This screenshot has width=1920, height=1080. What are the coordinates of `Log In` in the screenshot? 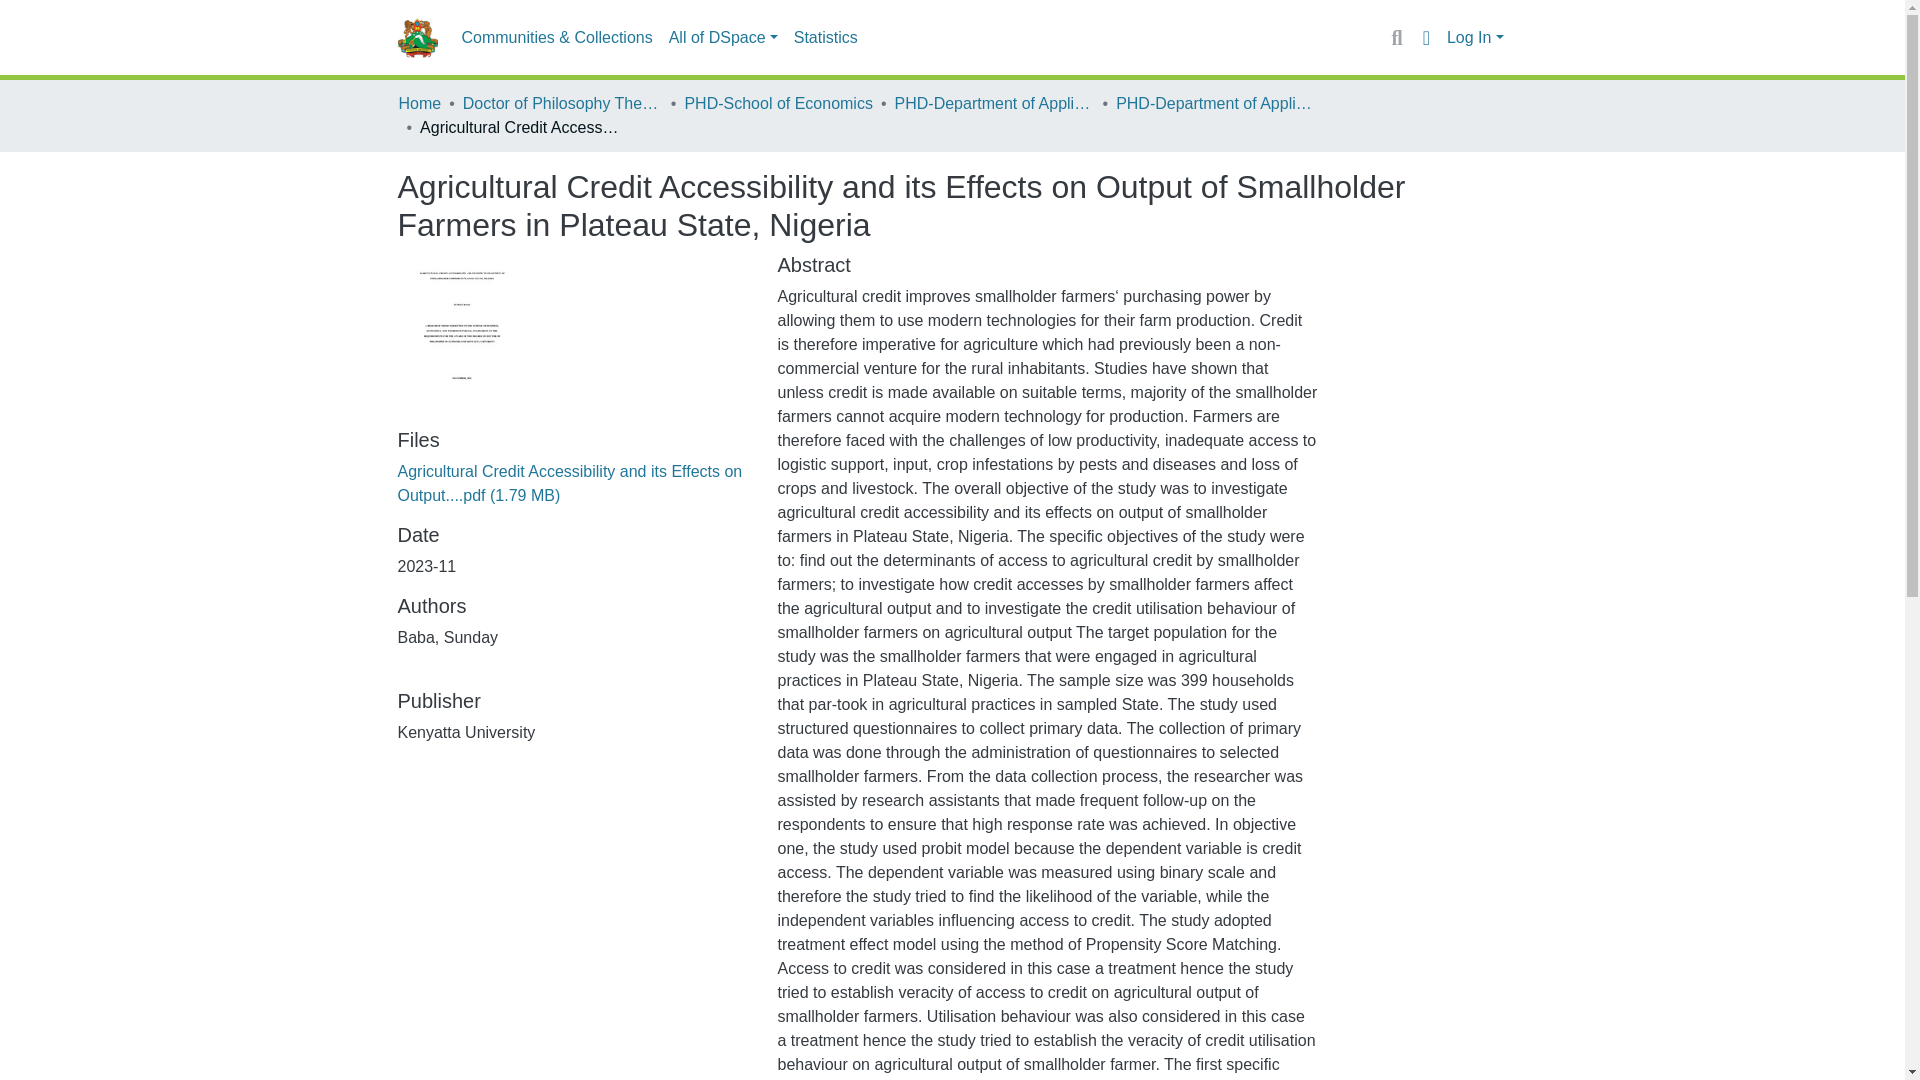 It's located at (1475, 38).